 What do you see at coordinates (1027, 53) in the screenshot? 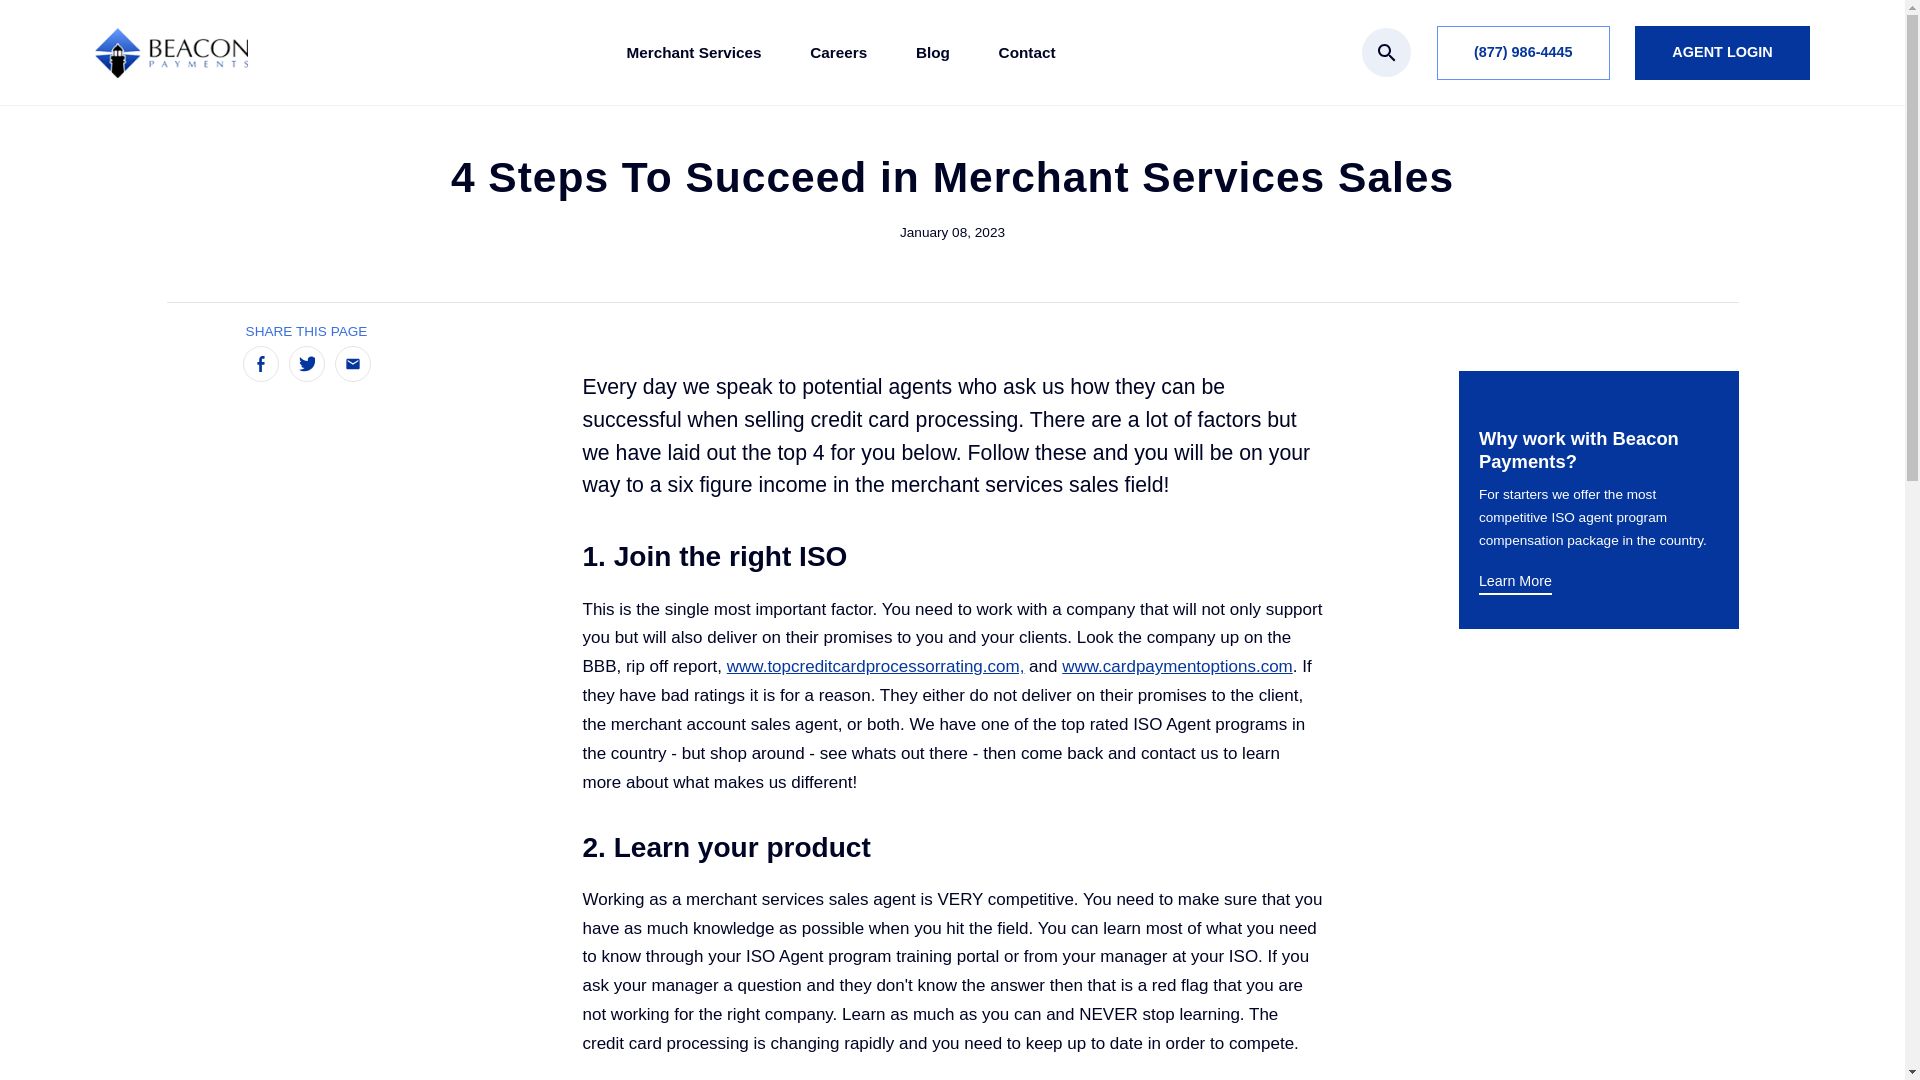
I see `Contact` at bounding box center [1027, 53].